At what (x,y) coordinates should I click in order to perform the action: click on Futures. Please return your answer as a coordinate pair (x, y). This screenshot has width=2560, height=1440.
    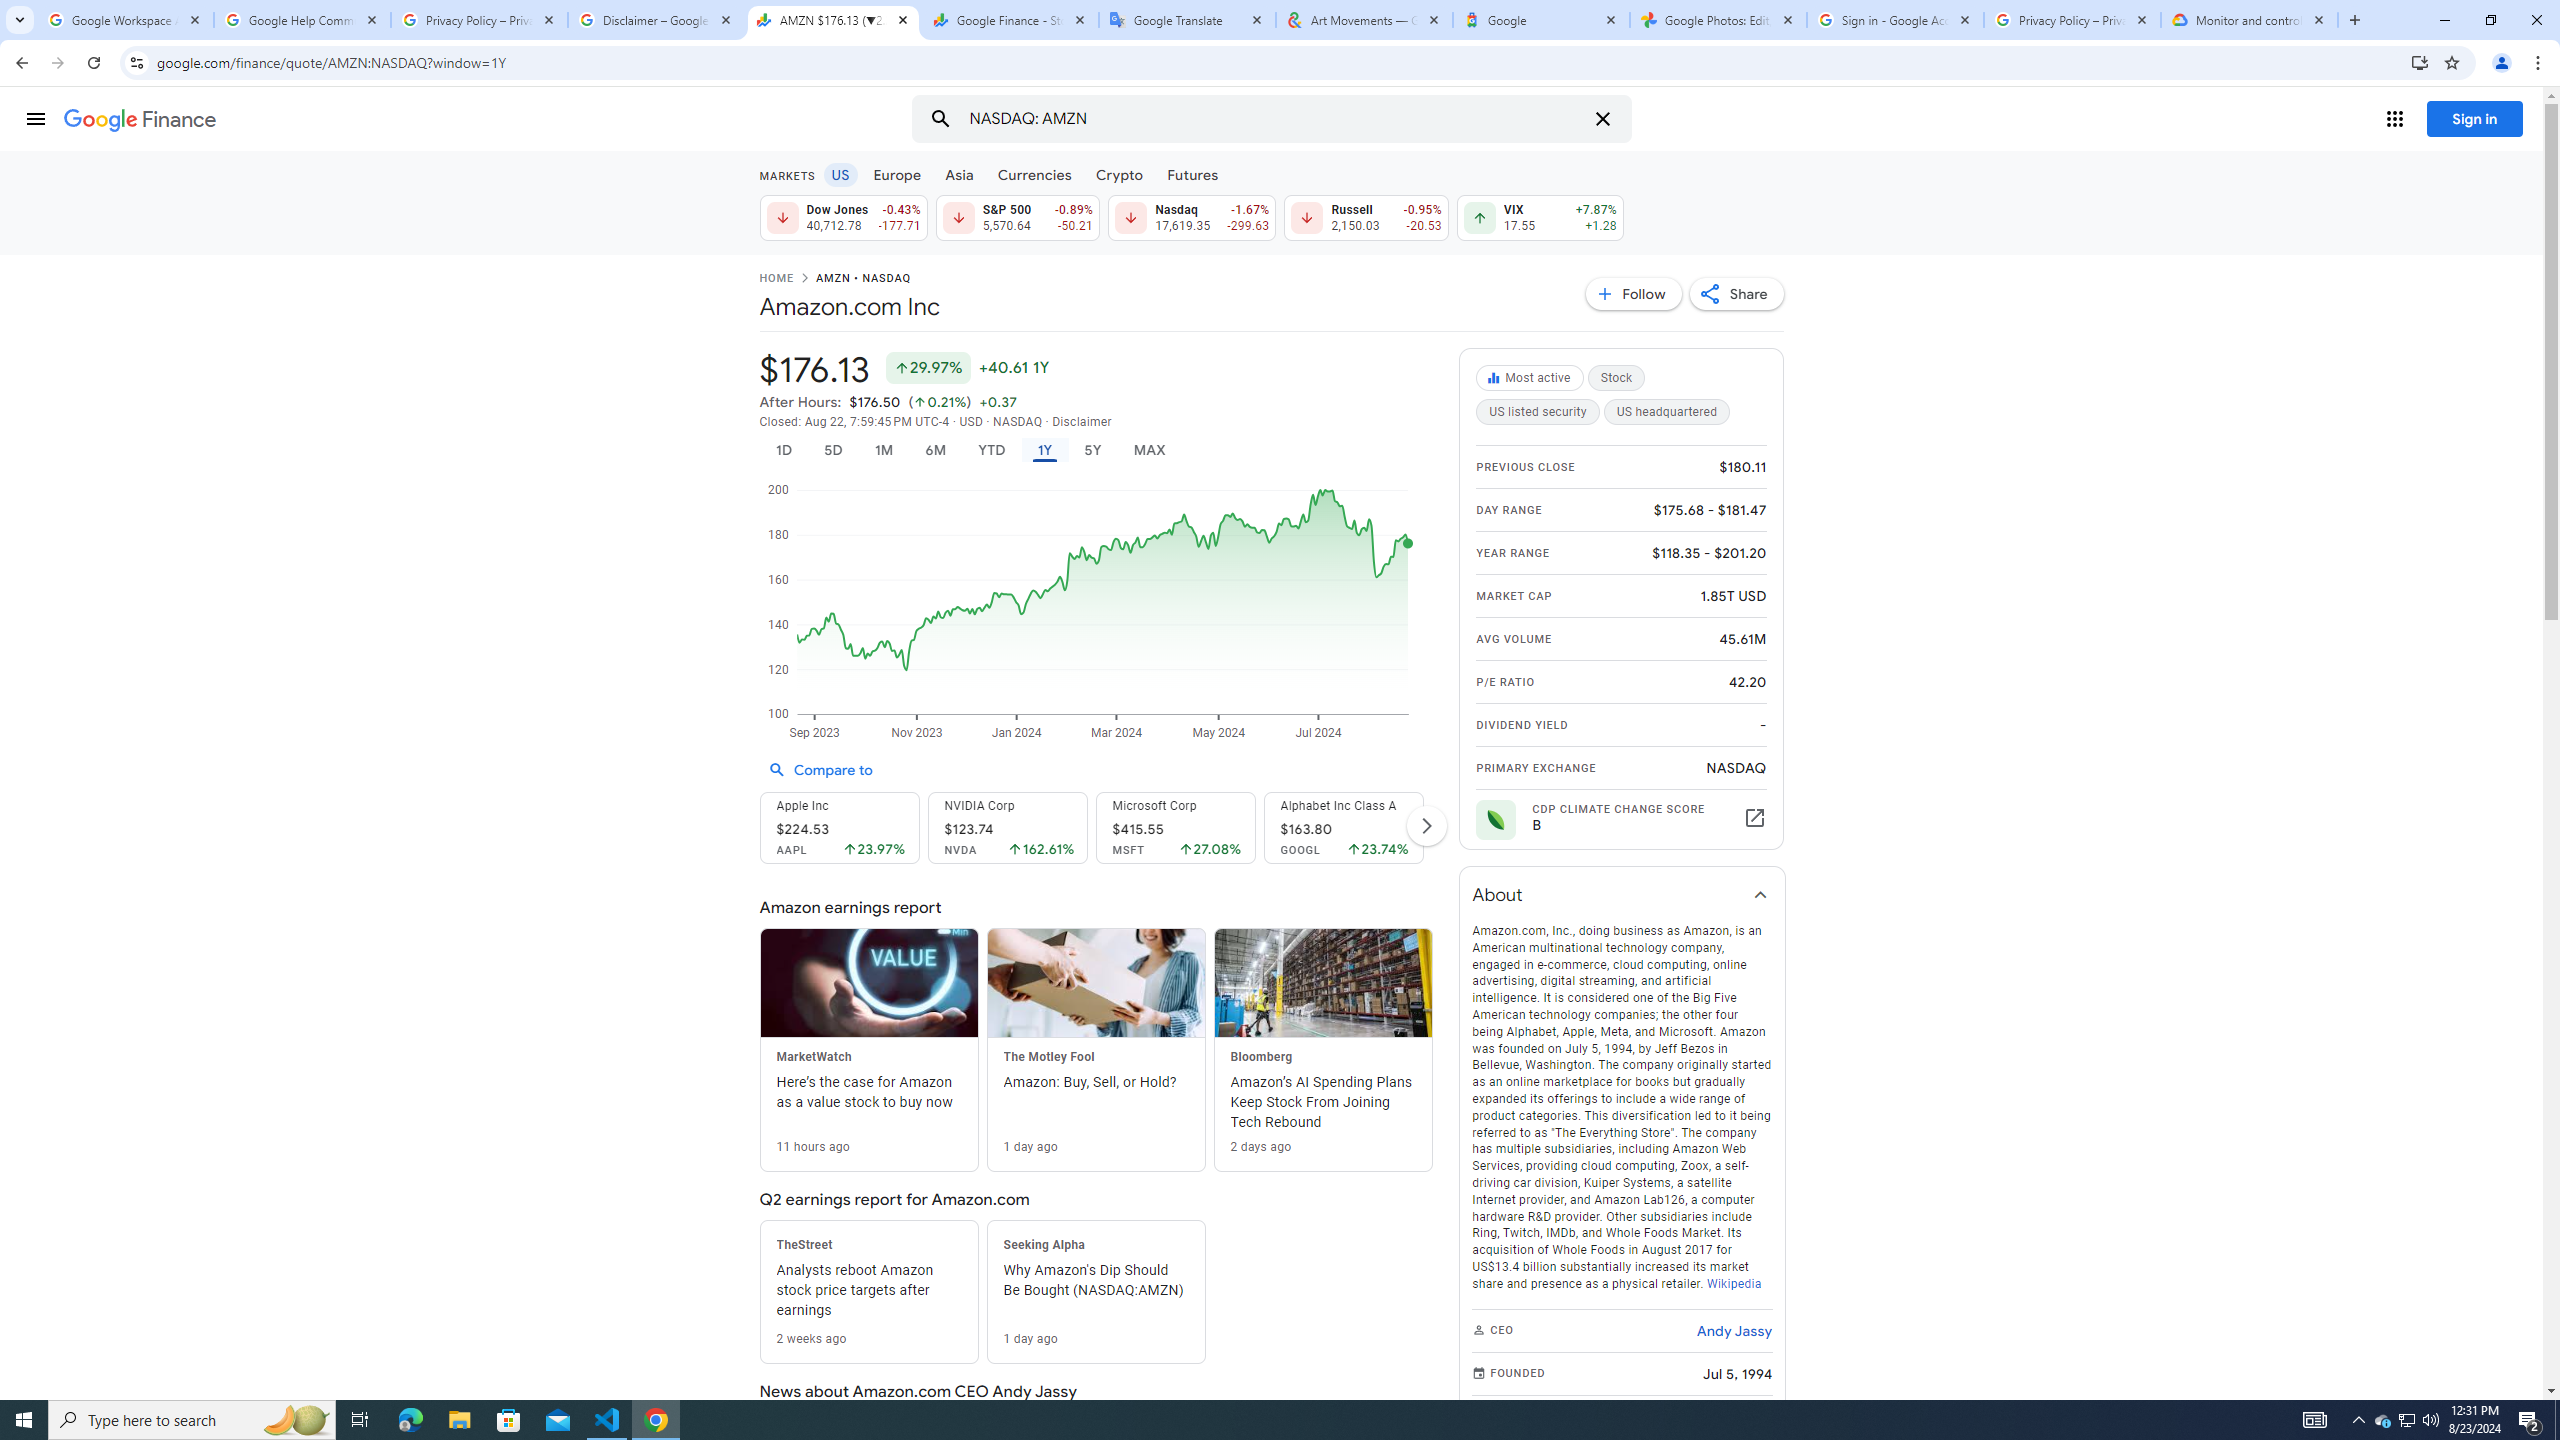
    Looking at the image, I should click on (1192, 174).